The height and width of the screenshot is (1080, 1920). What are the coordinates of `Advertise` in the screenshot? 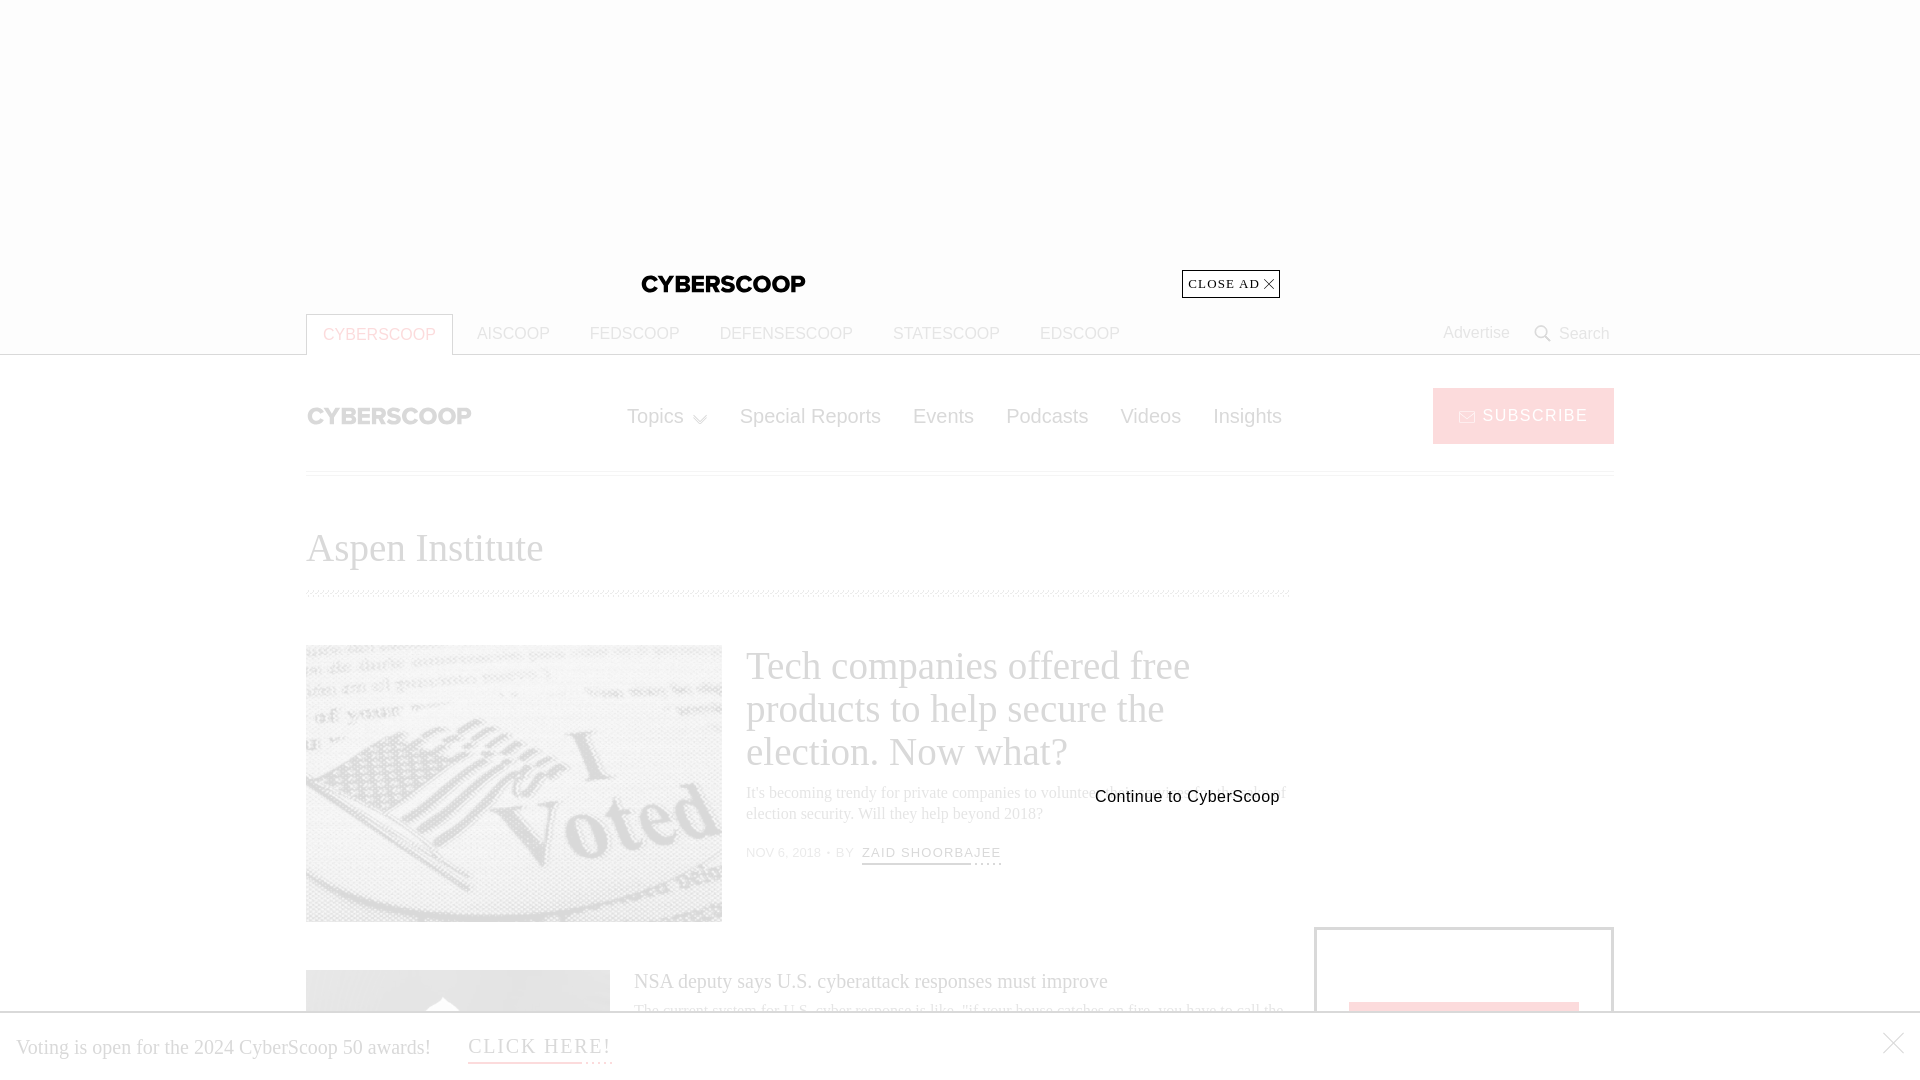 It's located at (1476, 333).